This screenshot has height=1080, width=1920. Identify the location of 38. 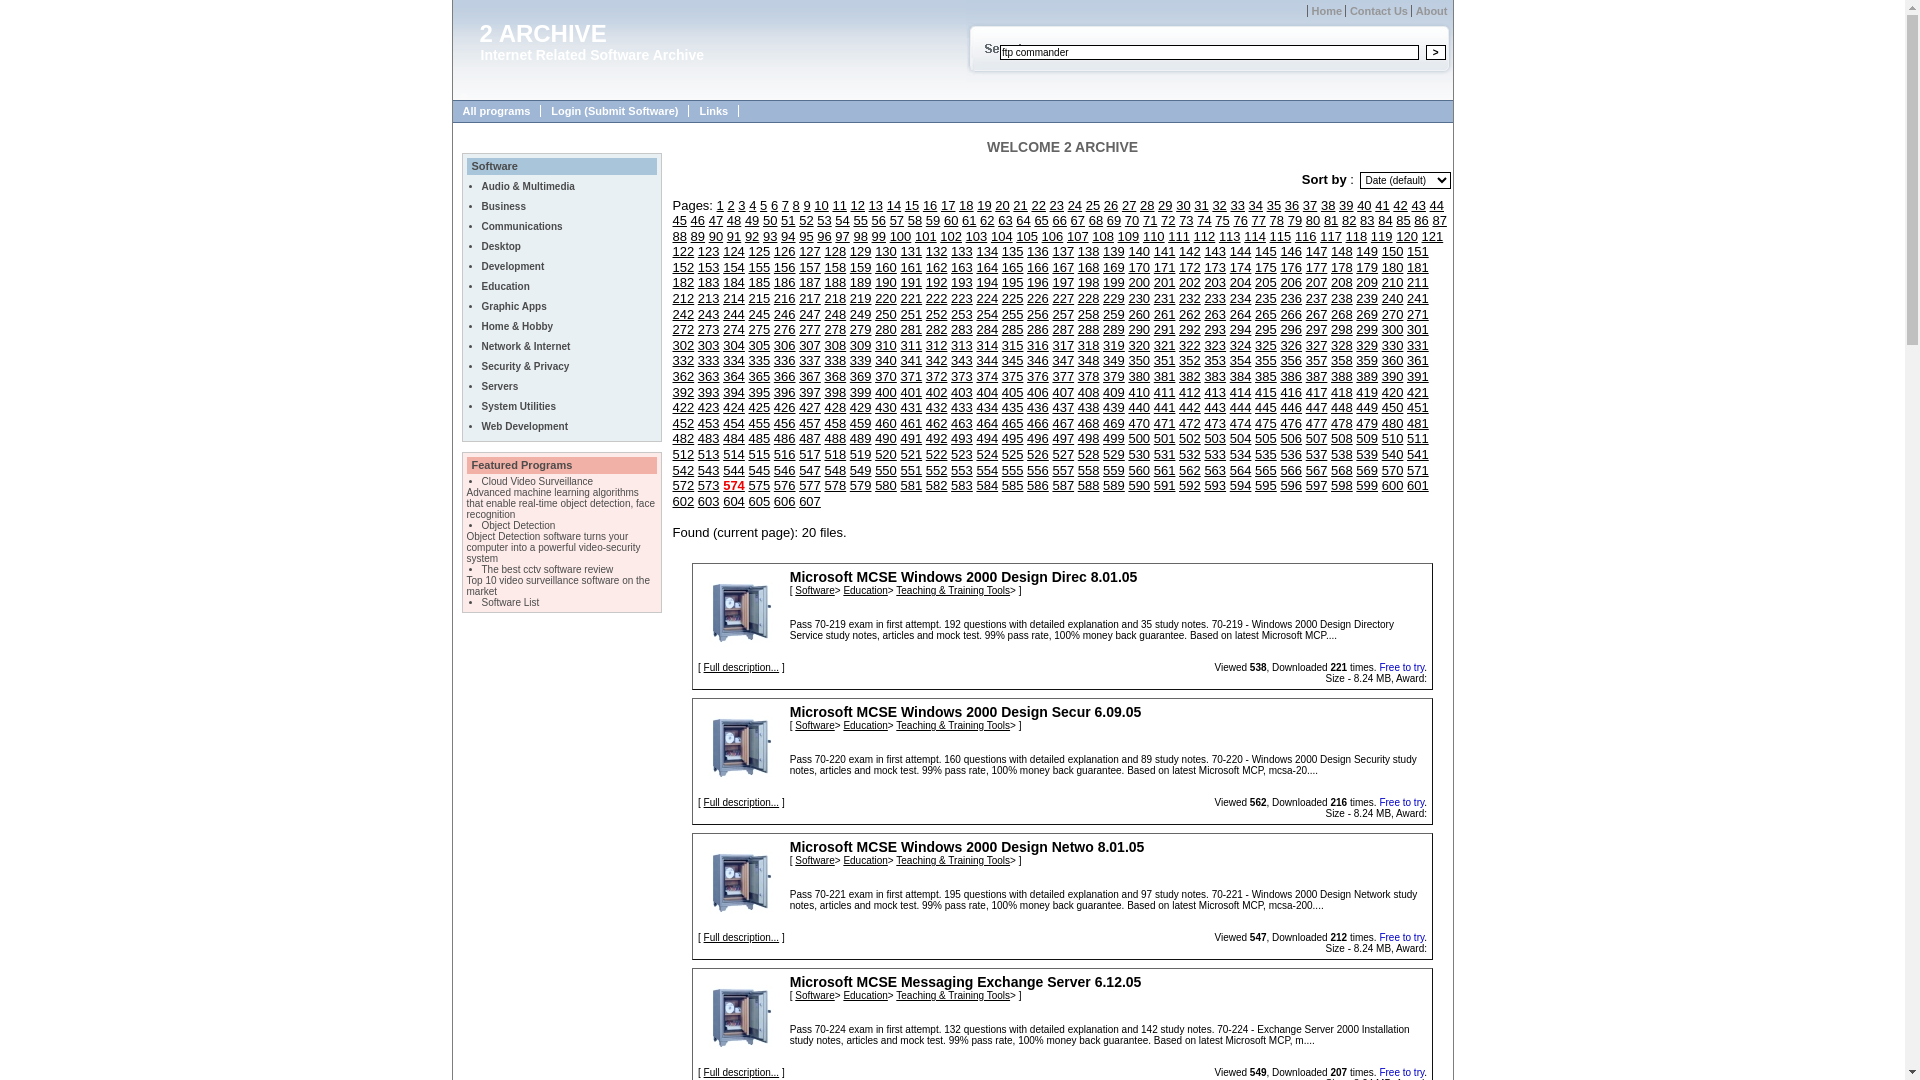
(1328, 206).